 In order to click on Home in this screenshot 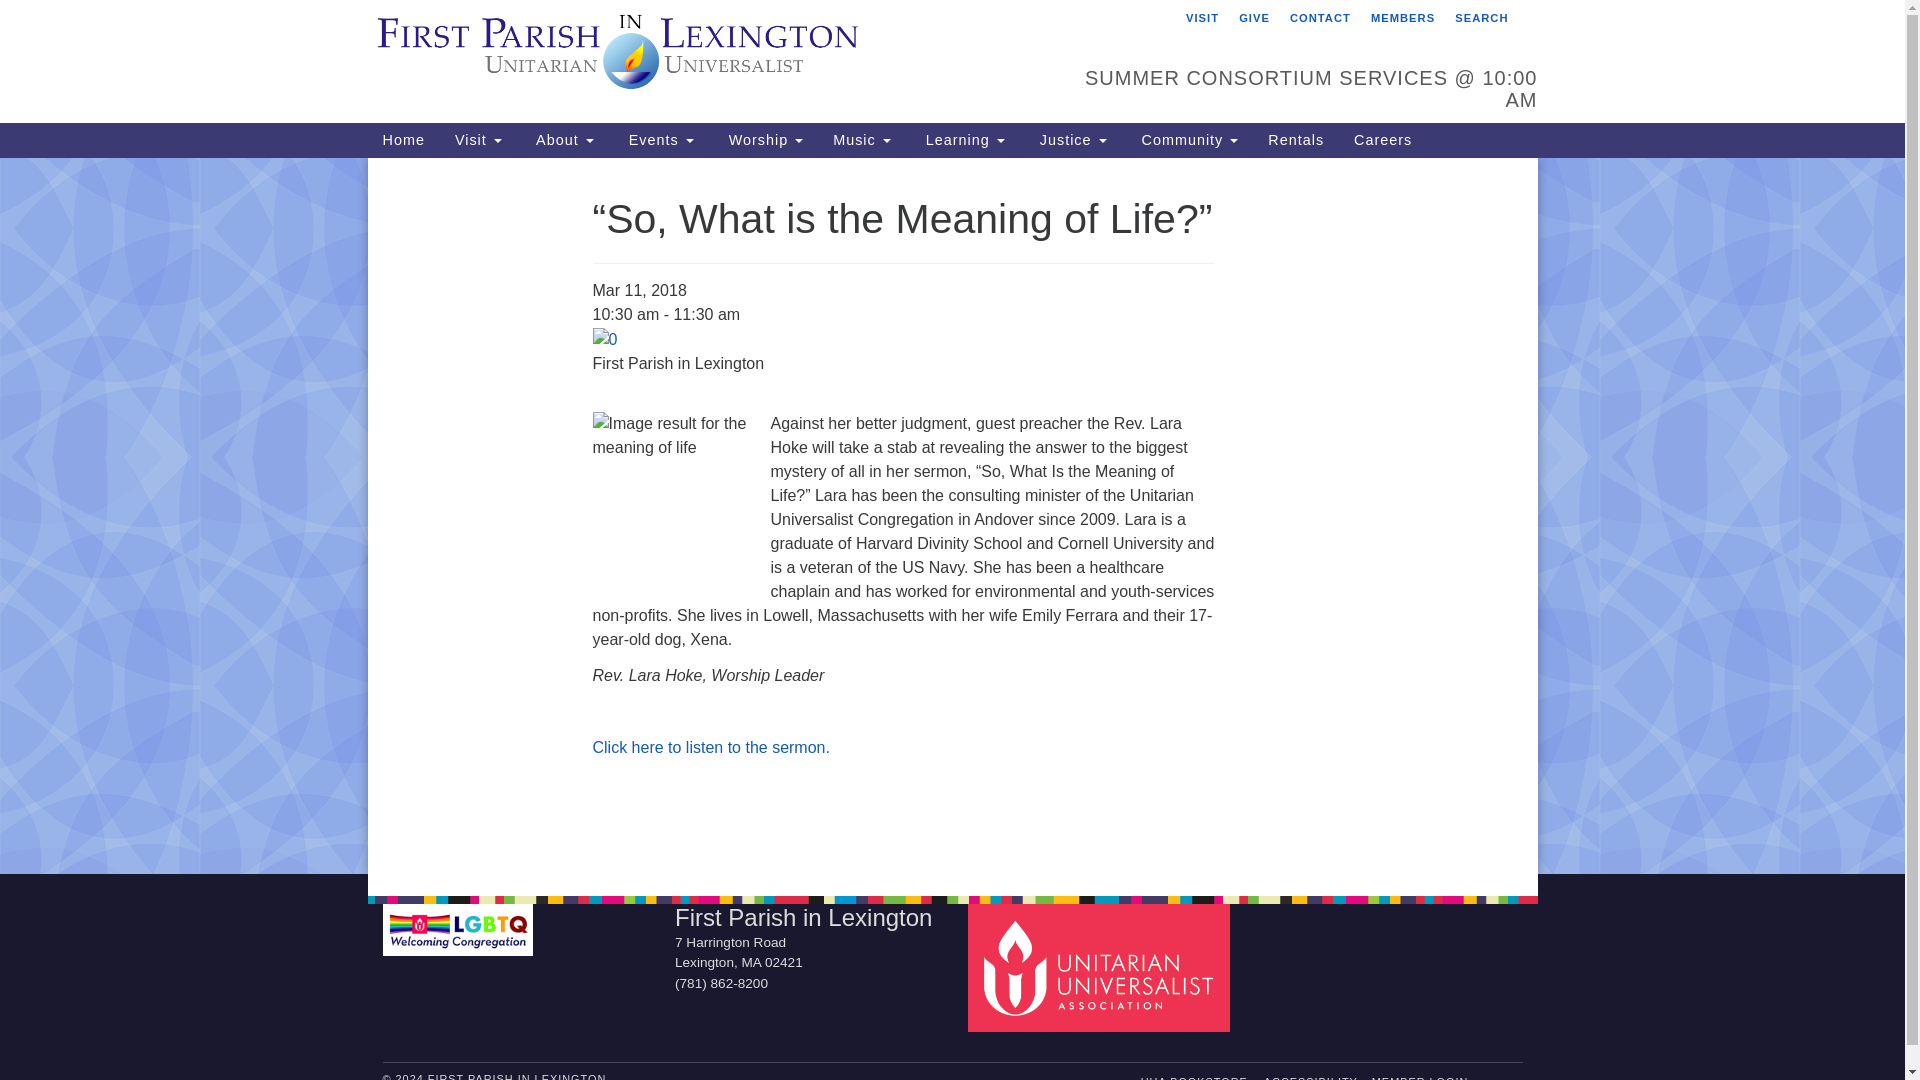, I will do `click(404, 140)`.